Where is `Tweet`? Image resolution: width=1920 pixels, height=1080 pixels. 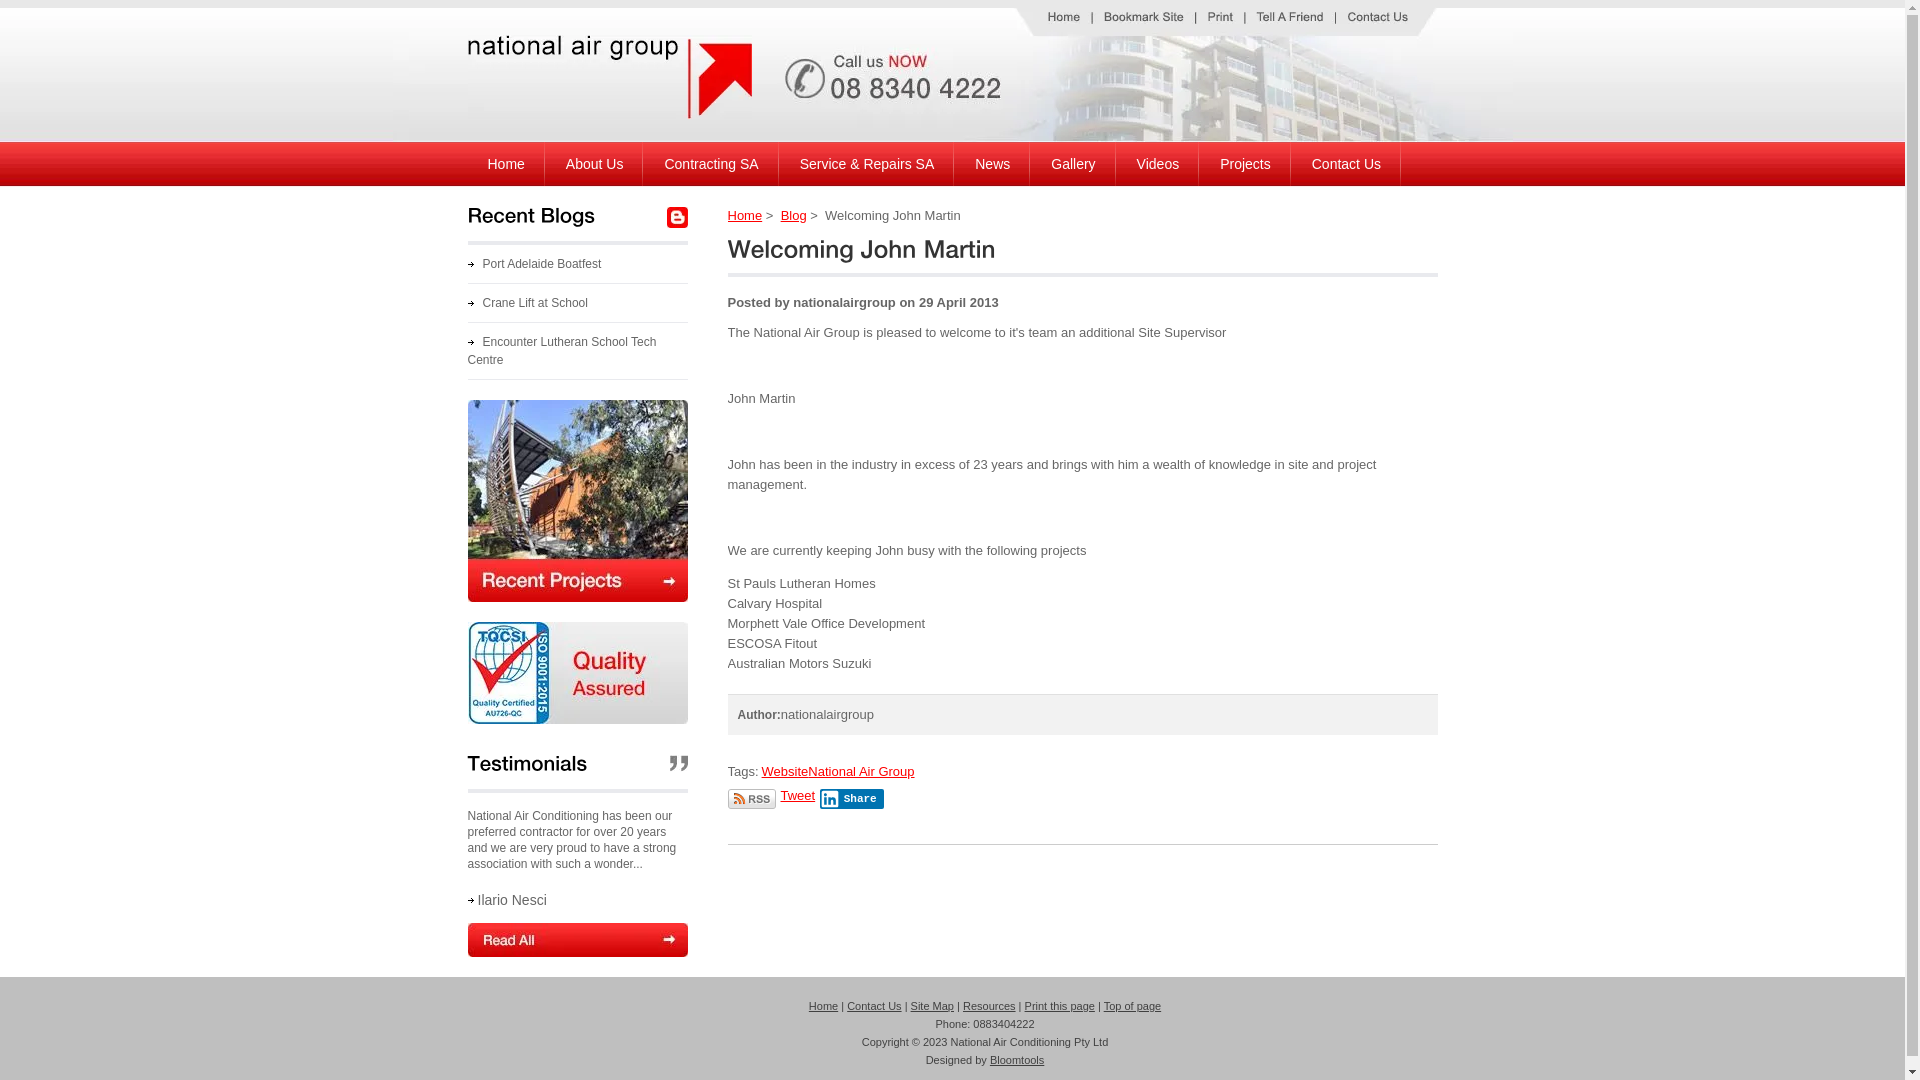
Tweet is located at coordinates (798, 796).